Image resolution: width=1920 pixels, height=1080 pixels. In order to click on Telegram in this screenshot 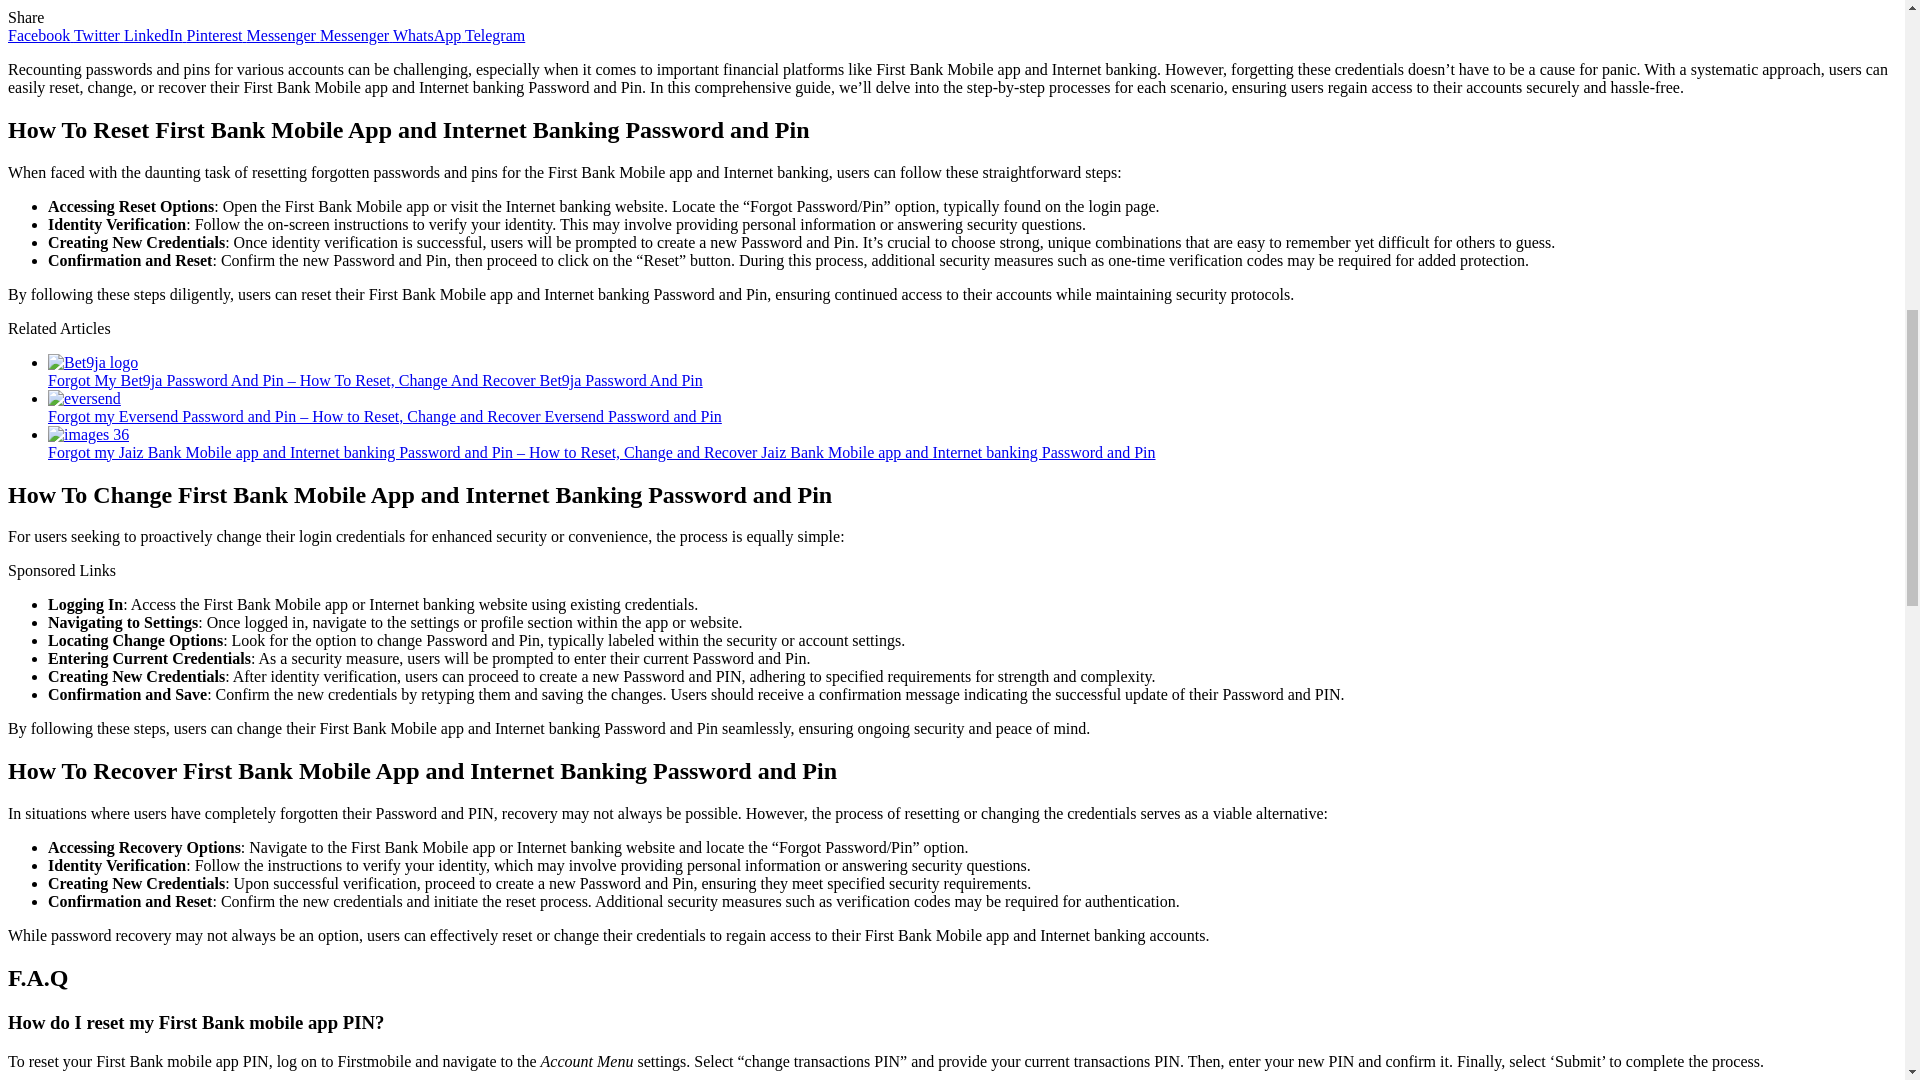, I will do `click(494, 36)`.